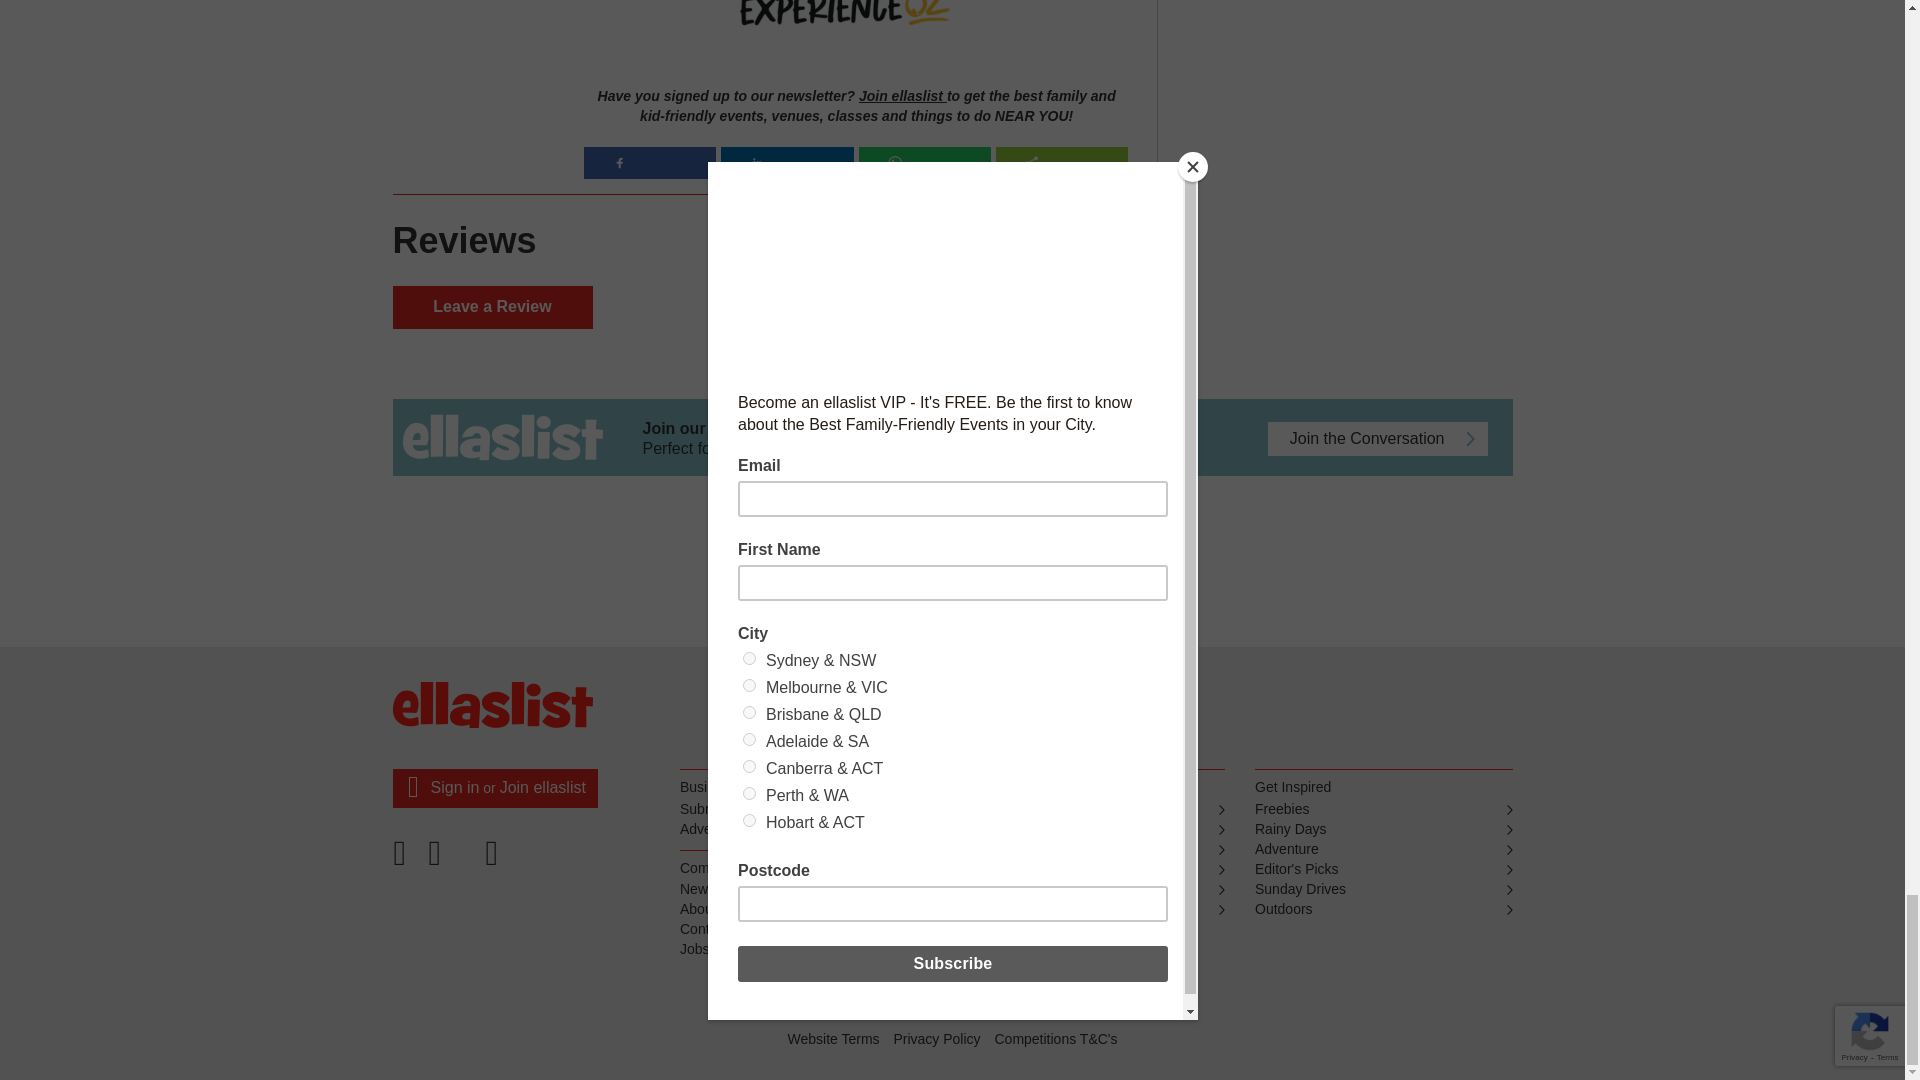 The height and width of the screenshot is (1080, 1920). I want to click on Facebook, so click(405, 860).